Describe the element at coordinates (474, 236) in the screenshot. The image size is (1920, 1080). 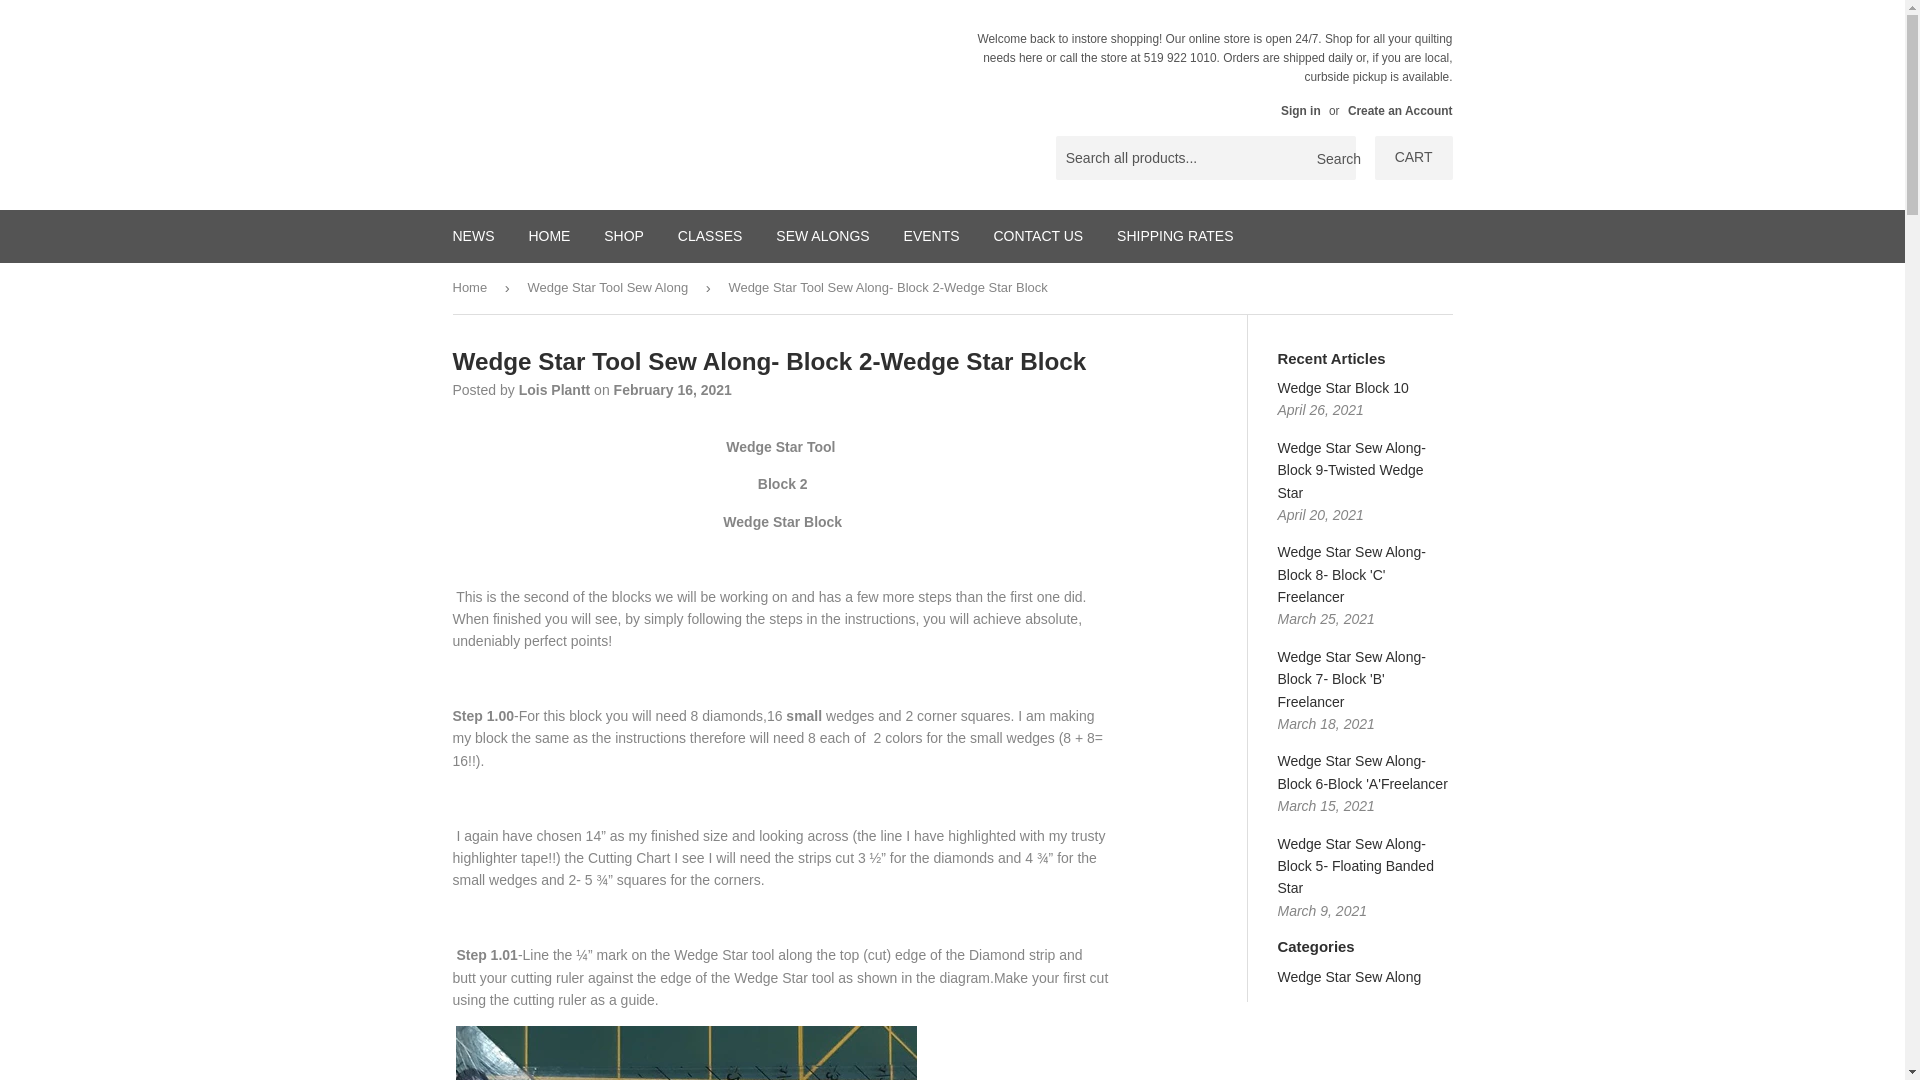
I see `NEWS` at that location.